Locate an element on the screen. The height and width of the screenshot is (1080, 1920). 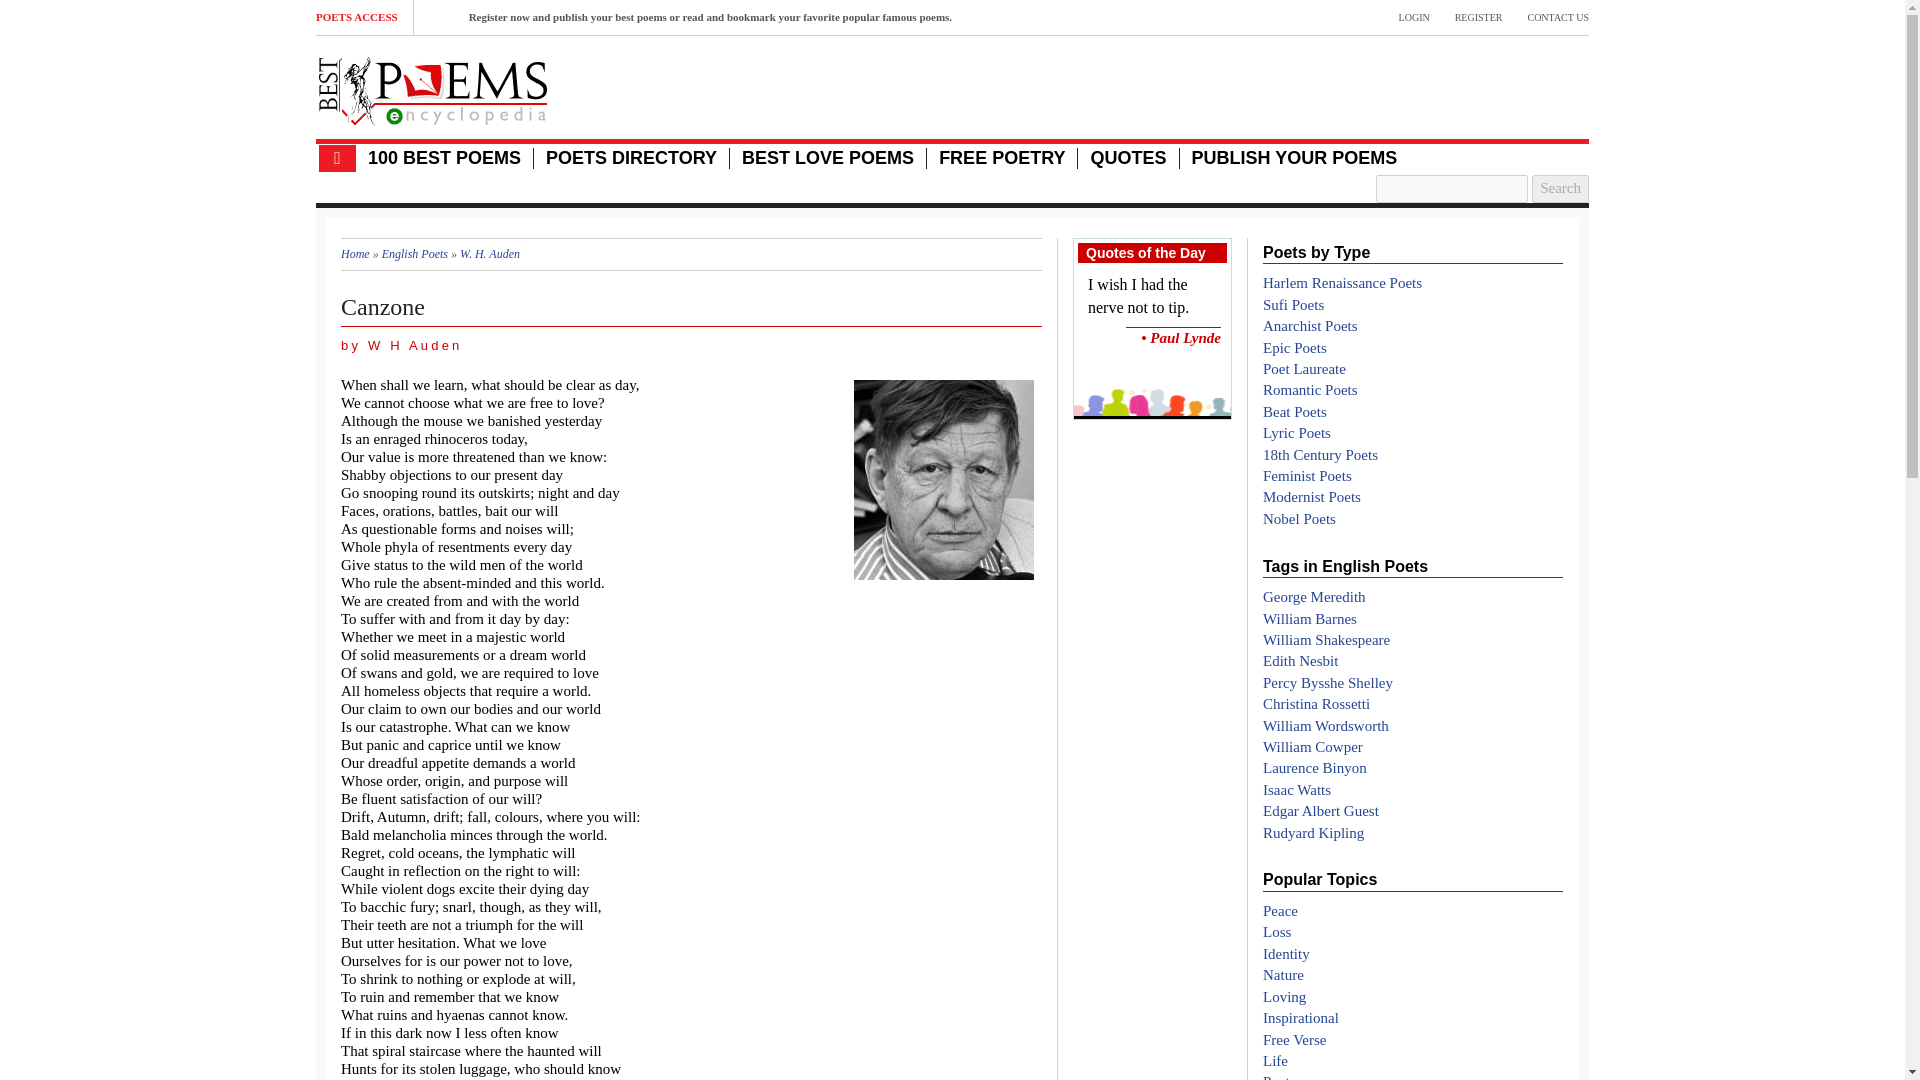
CONTACT US is located at coordinates (1558, 17).